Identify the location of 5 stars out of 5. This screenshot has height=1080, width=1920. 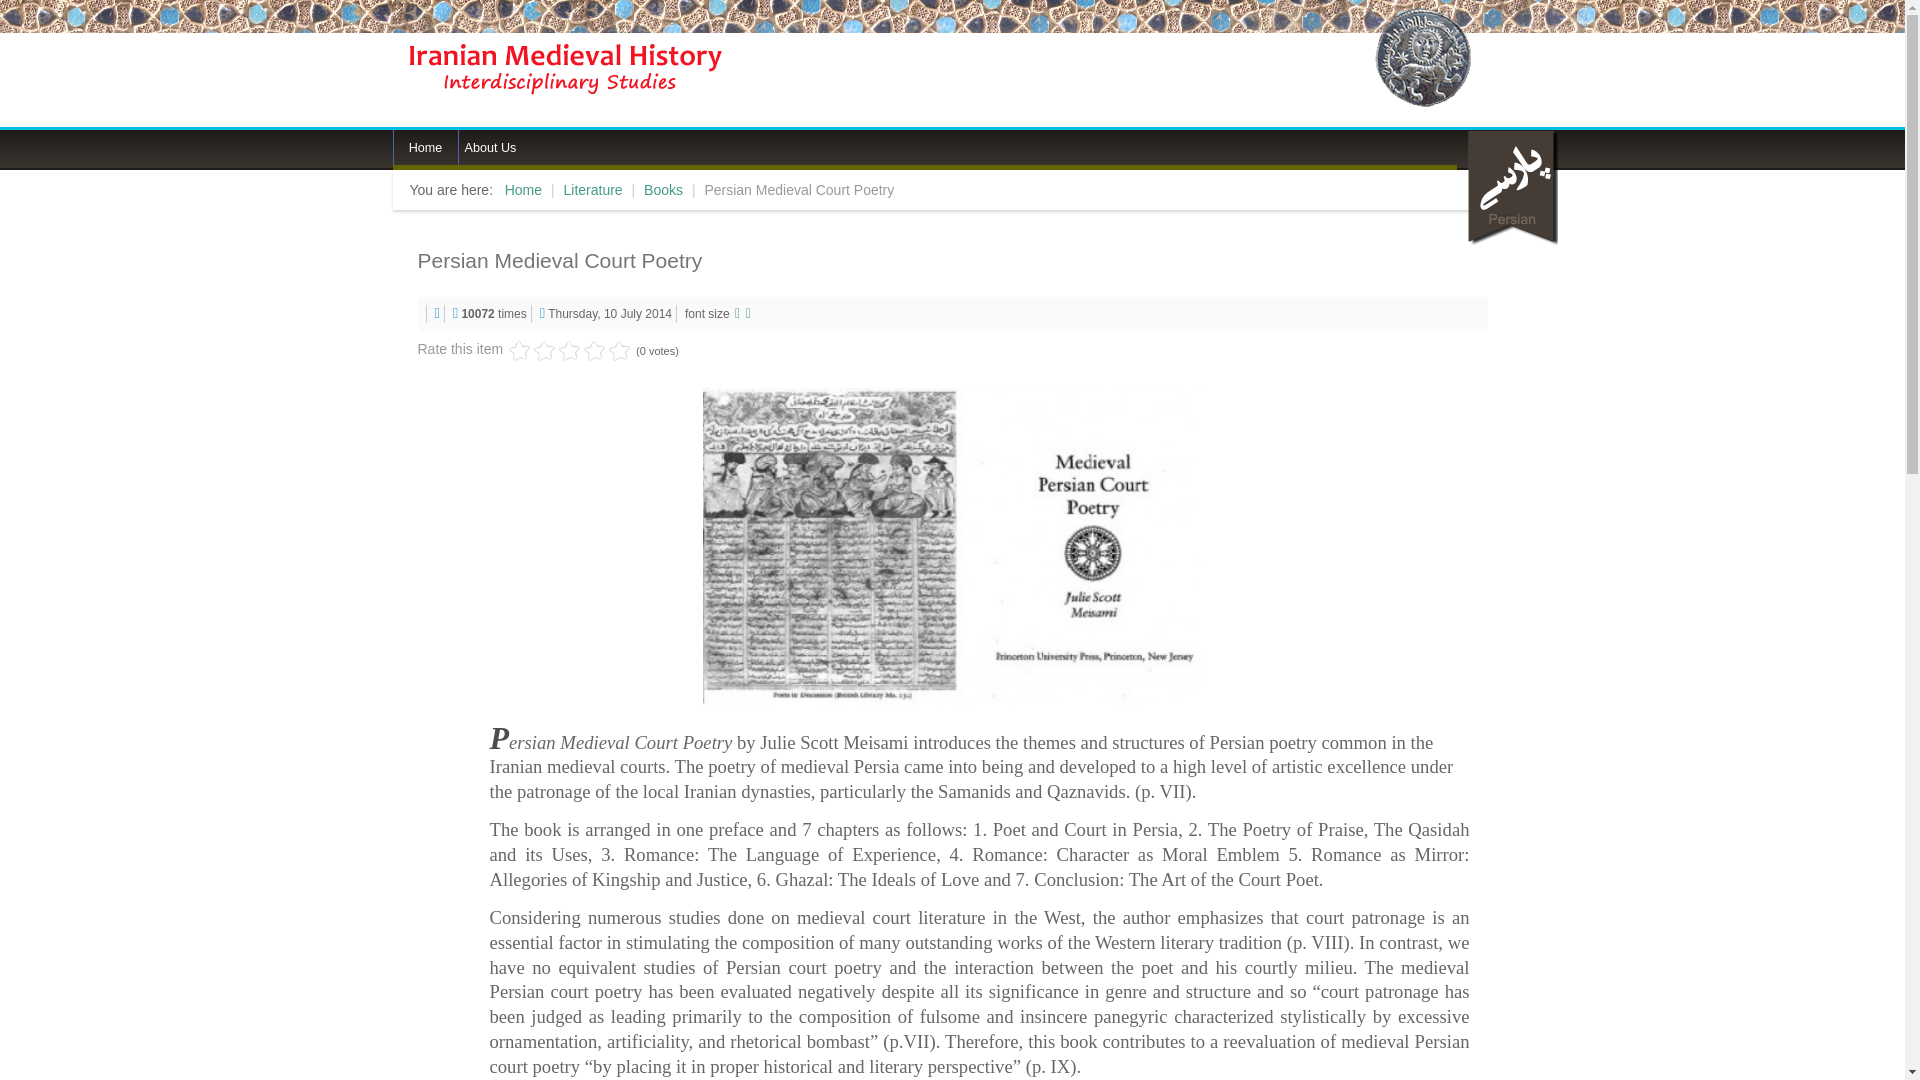
(568, 350).